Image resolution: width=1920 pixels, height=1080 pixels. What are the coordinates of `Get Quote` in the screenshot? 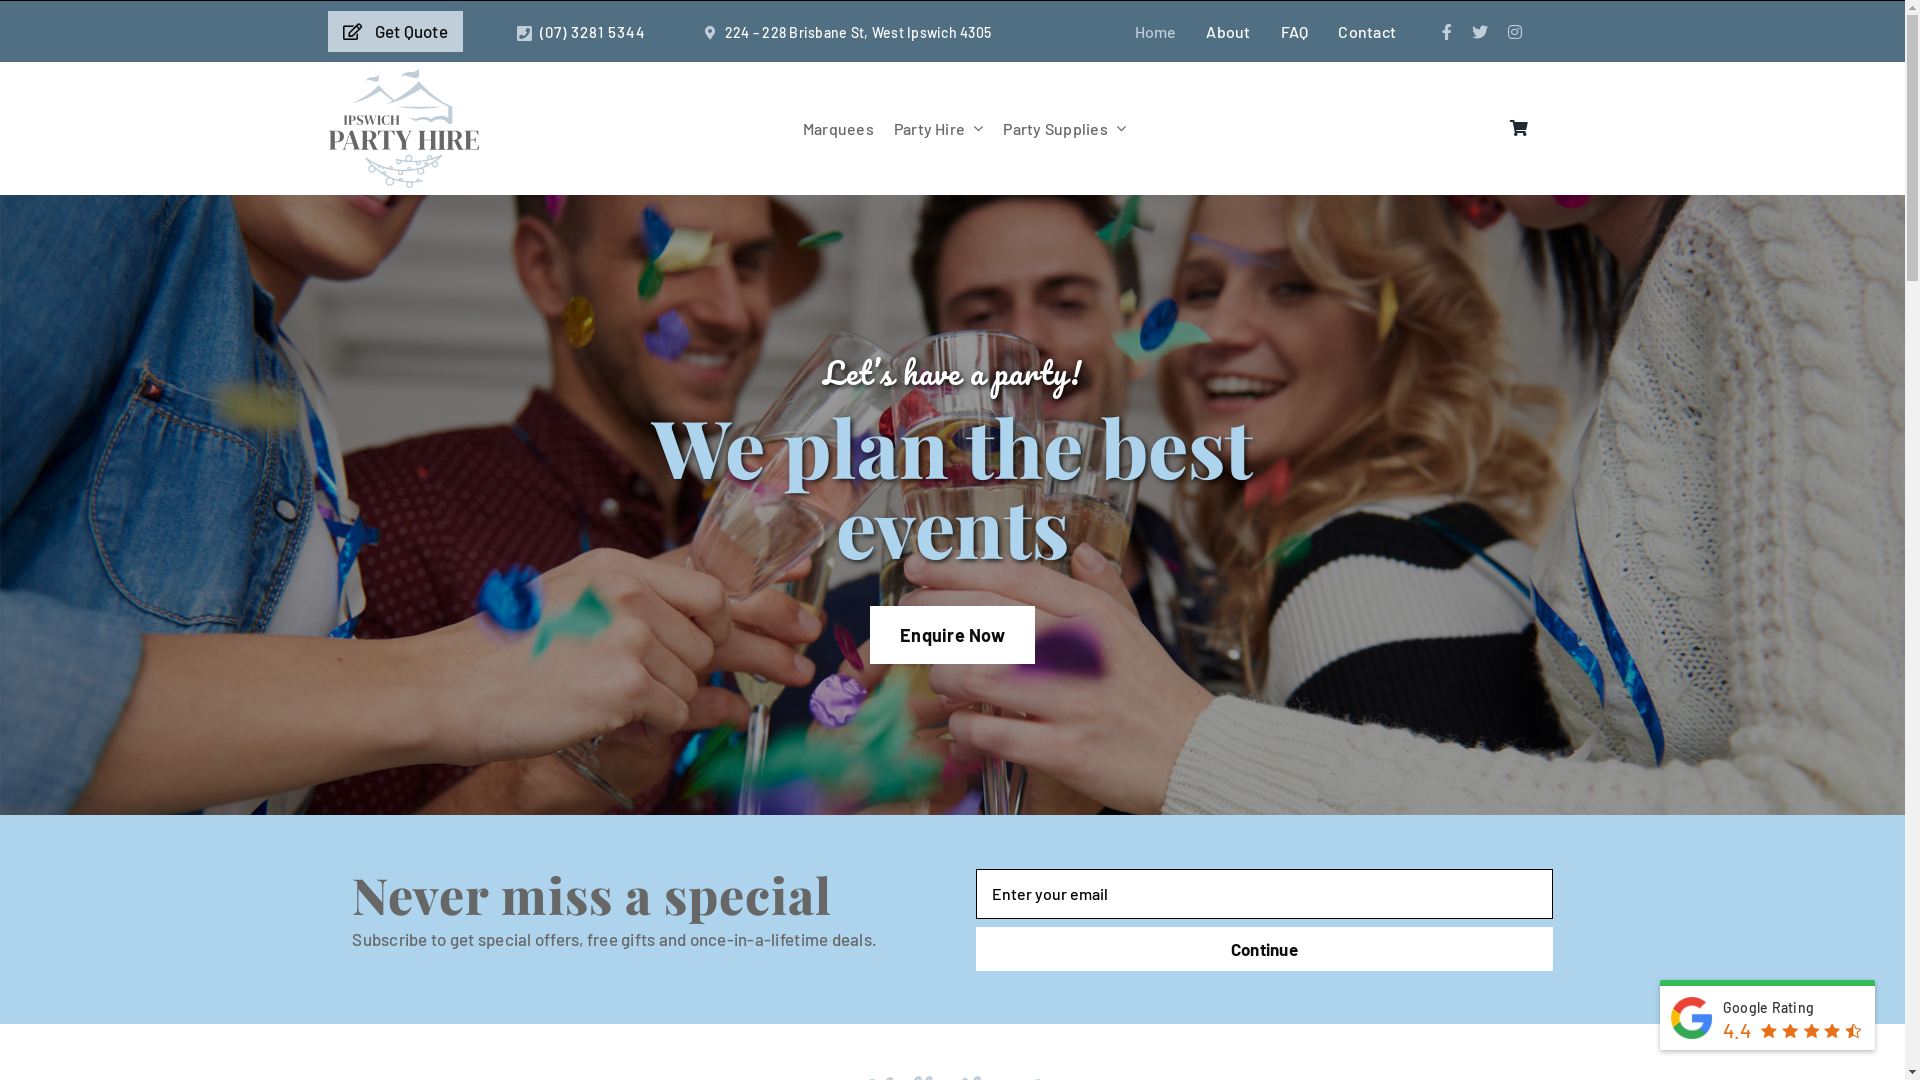 It's located at (395, 32).